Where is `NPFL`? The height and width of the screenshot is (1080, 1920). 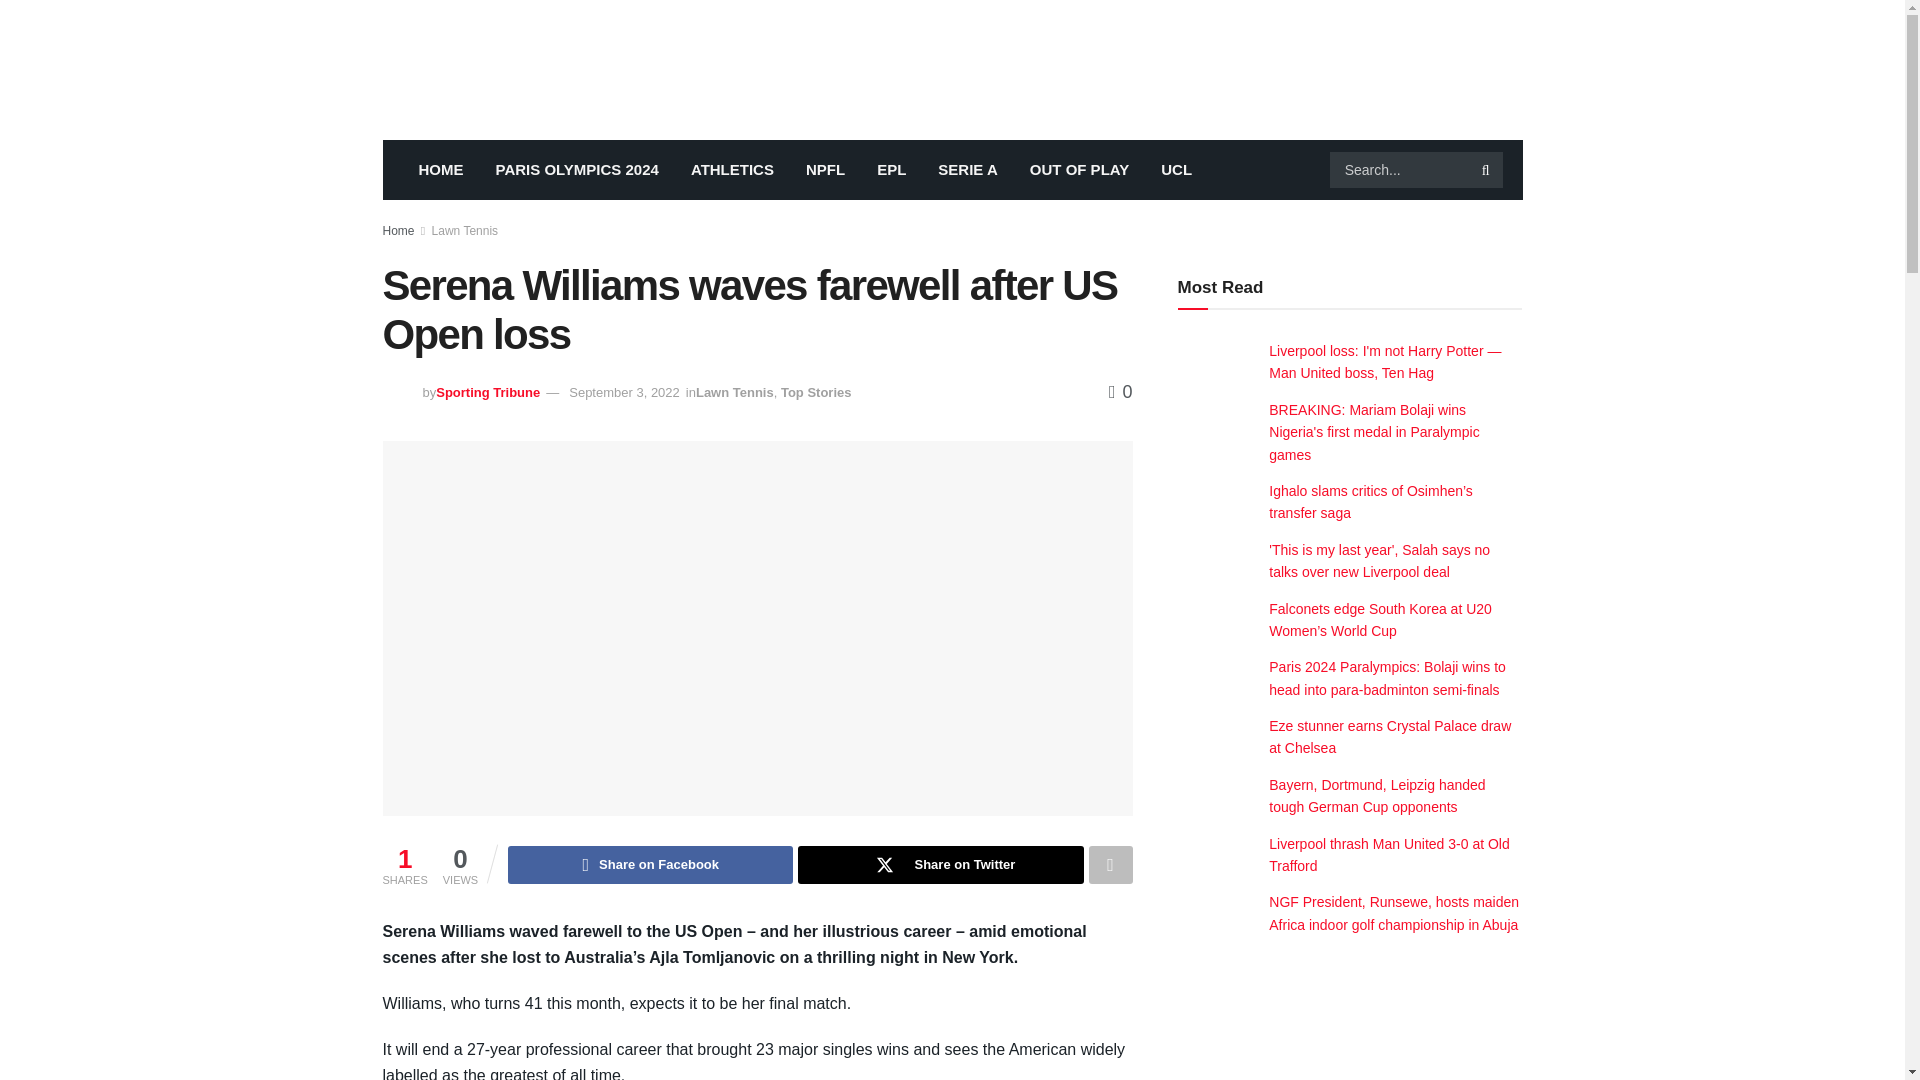 NPFL is located at coordinates (824, 170).